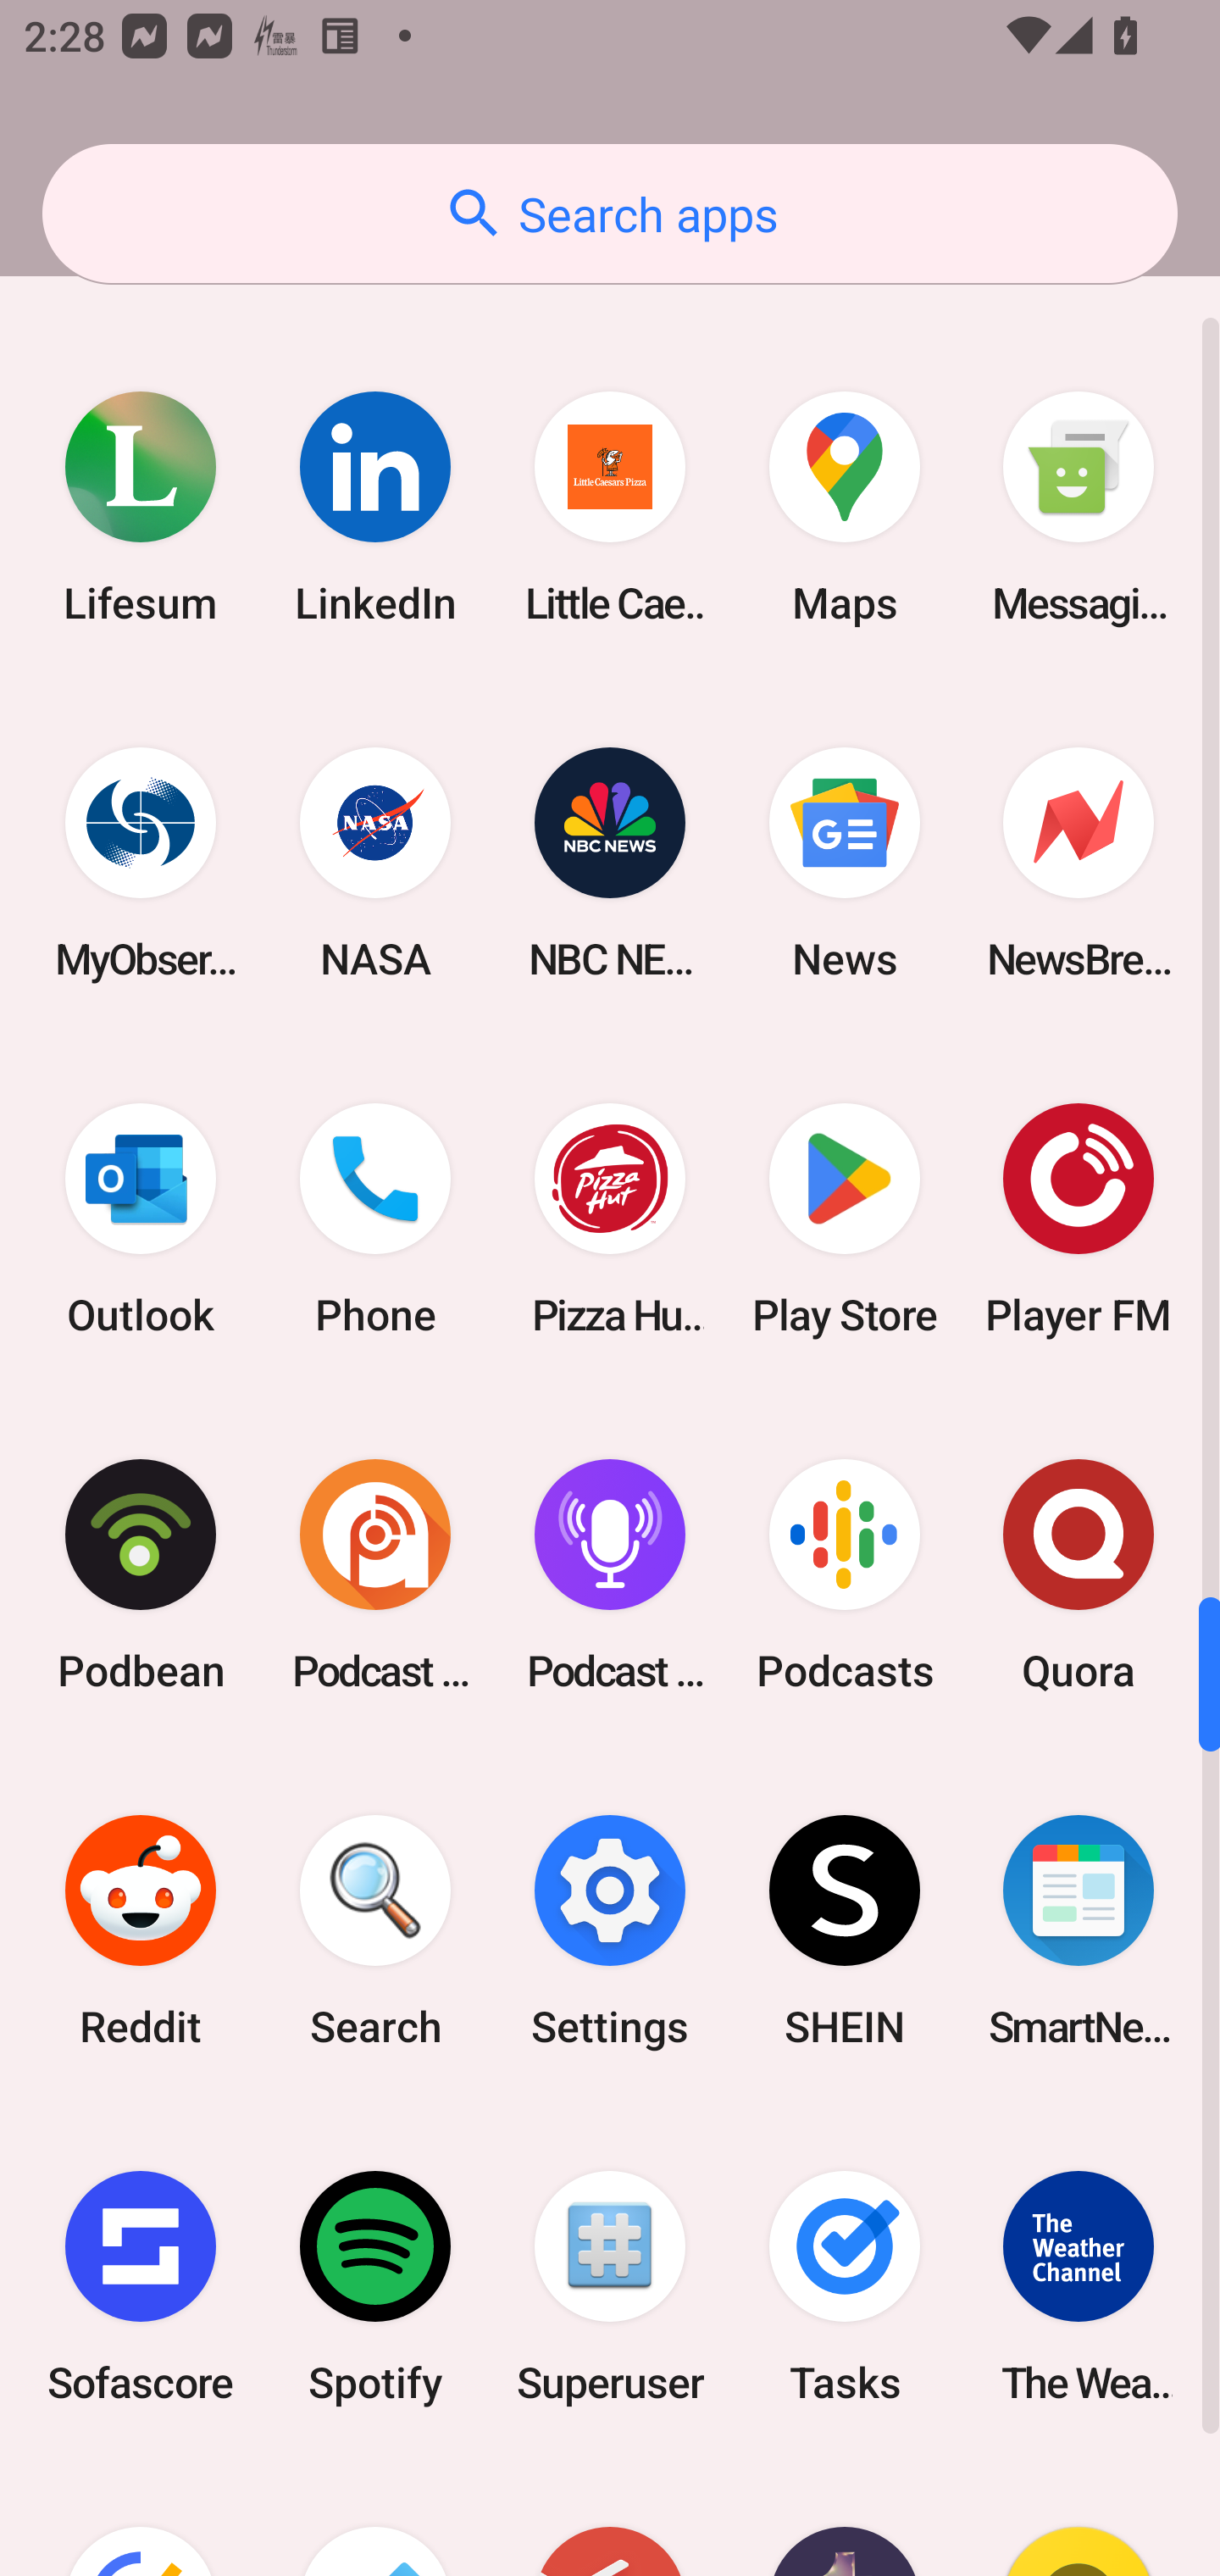 This screenshot has height=2576, width=1220. What do you see at coordinates (1079, 2287) in the screenshot?
I see `The Weather Channel` at bounding box center [1079, 2287].